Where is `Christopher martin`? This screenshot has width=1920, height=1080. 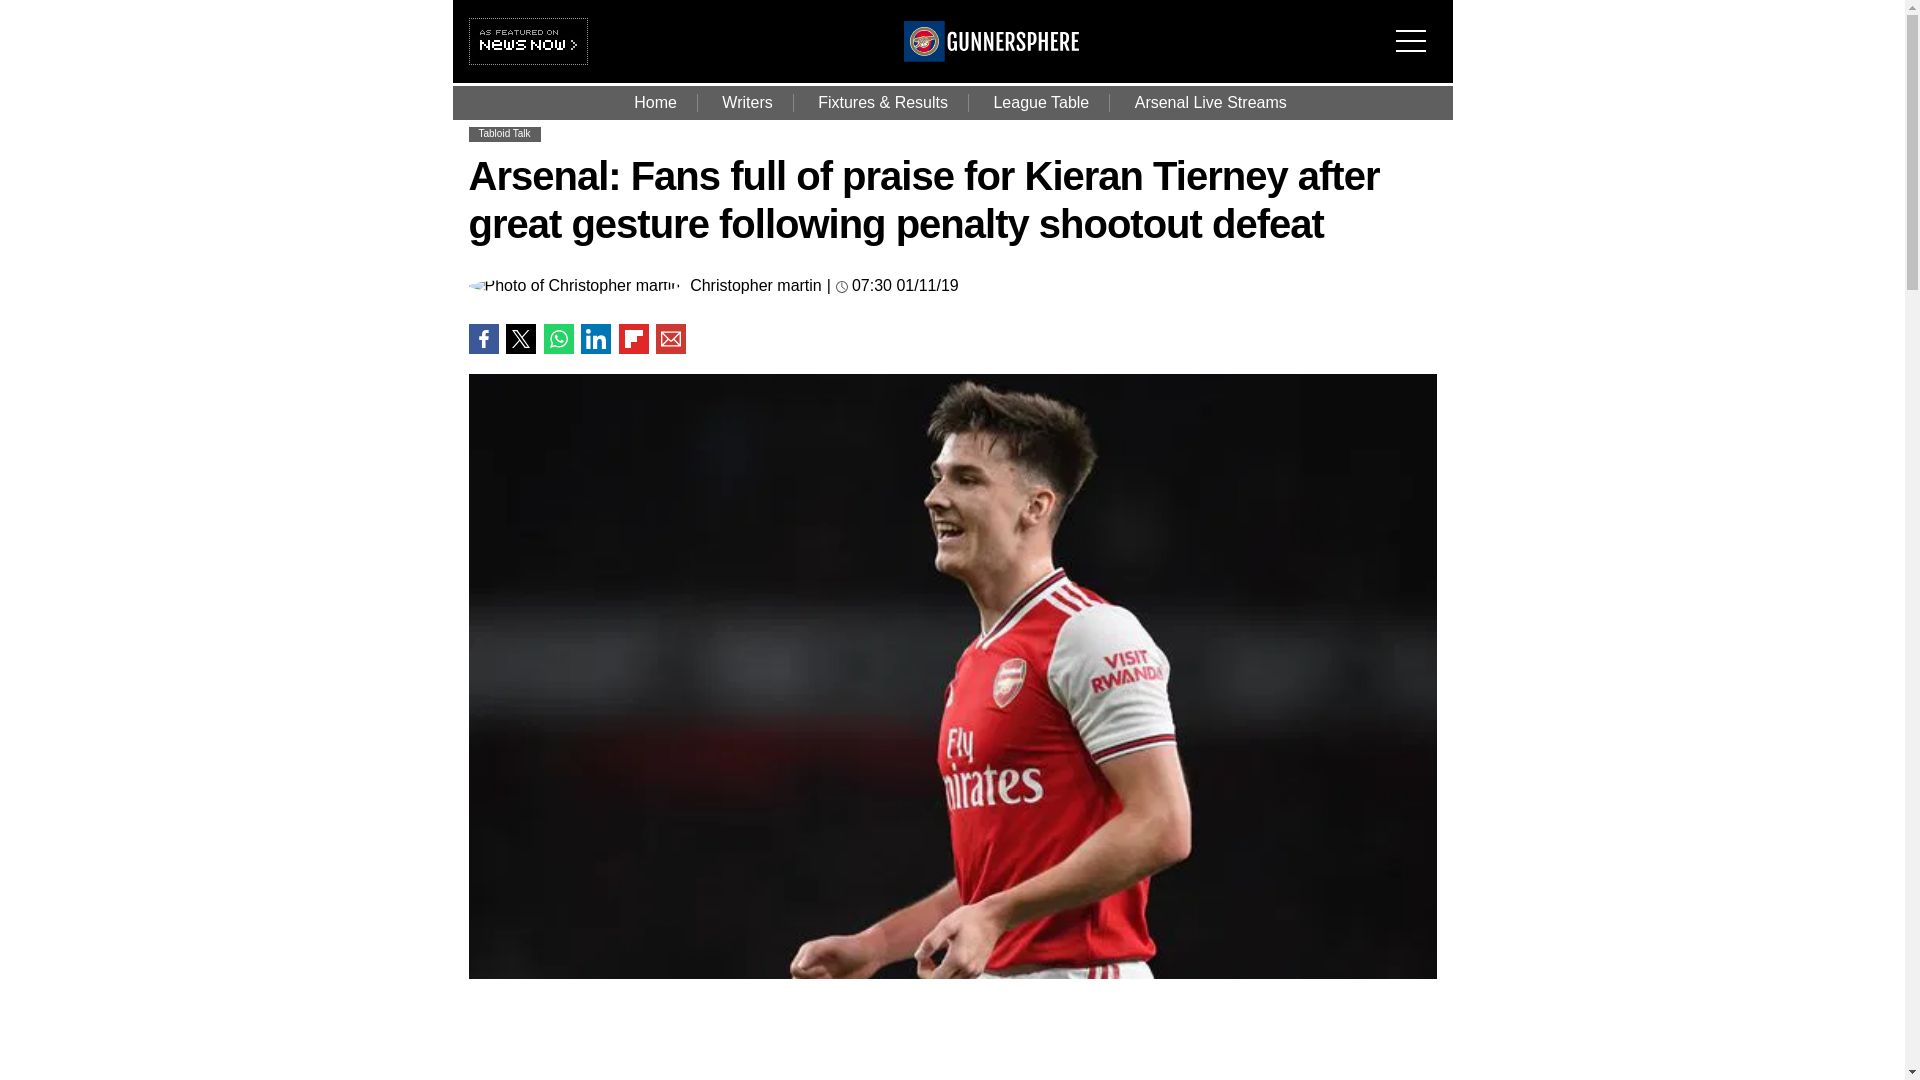 Christopher martin is located at coordinates (755, 285).